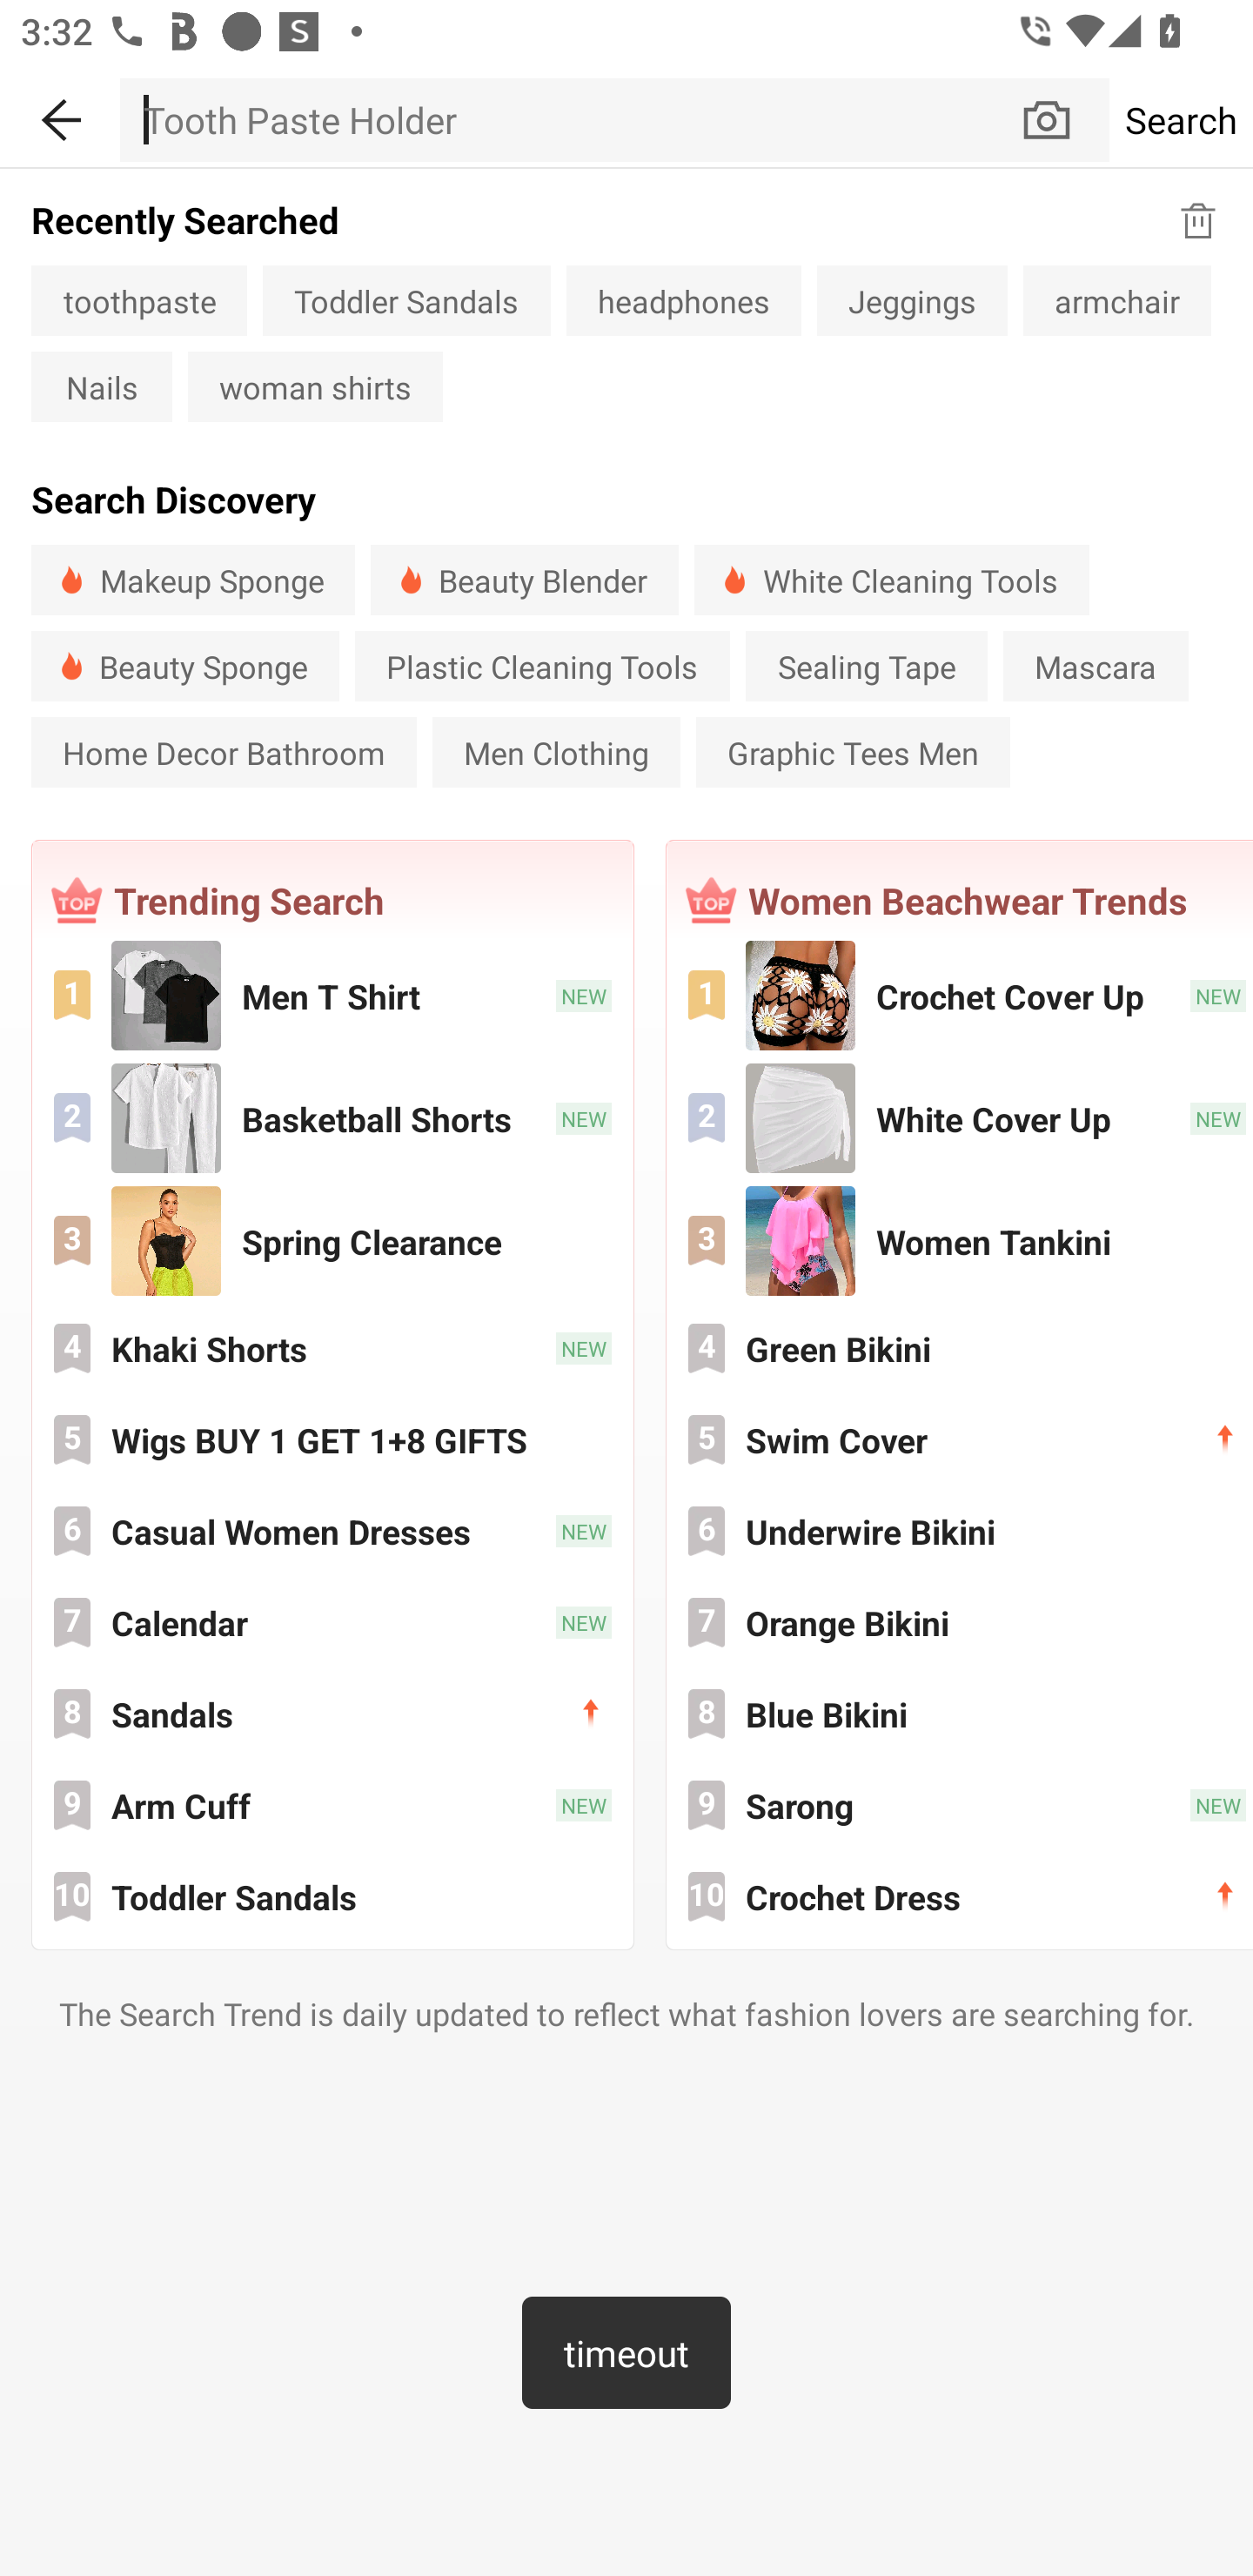 This screenshot has height=2576, width=1253. What do you see at coordinates (315, 386) in the screenshot?
I see `woman shirts` at bounding box center [315, 386].